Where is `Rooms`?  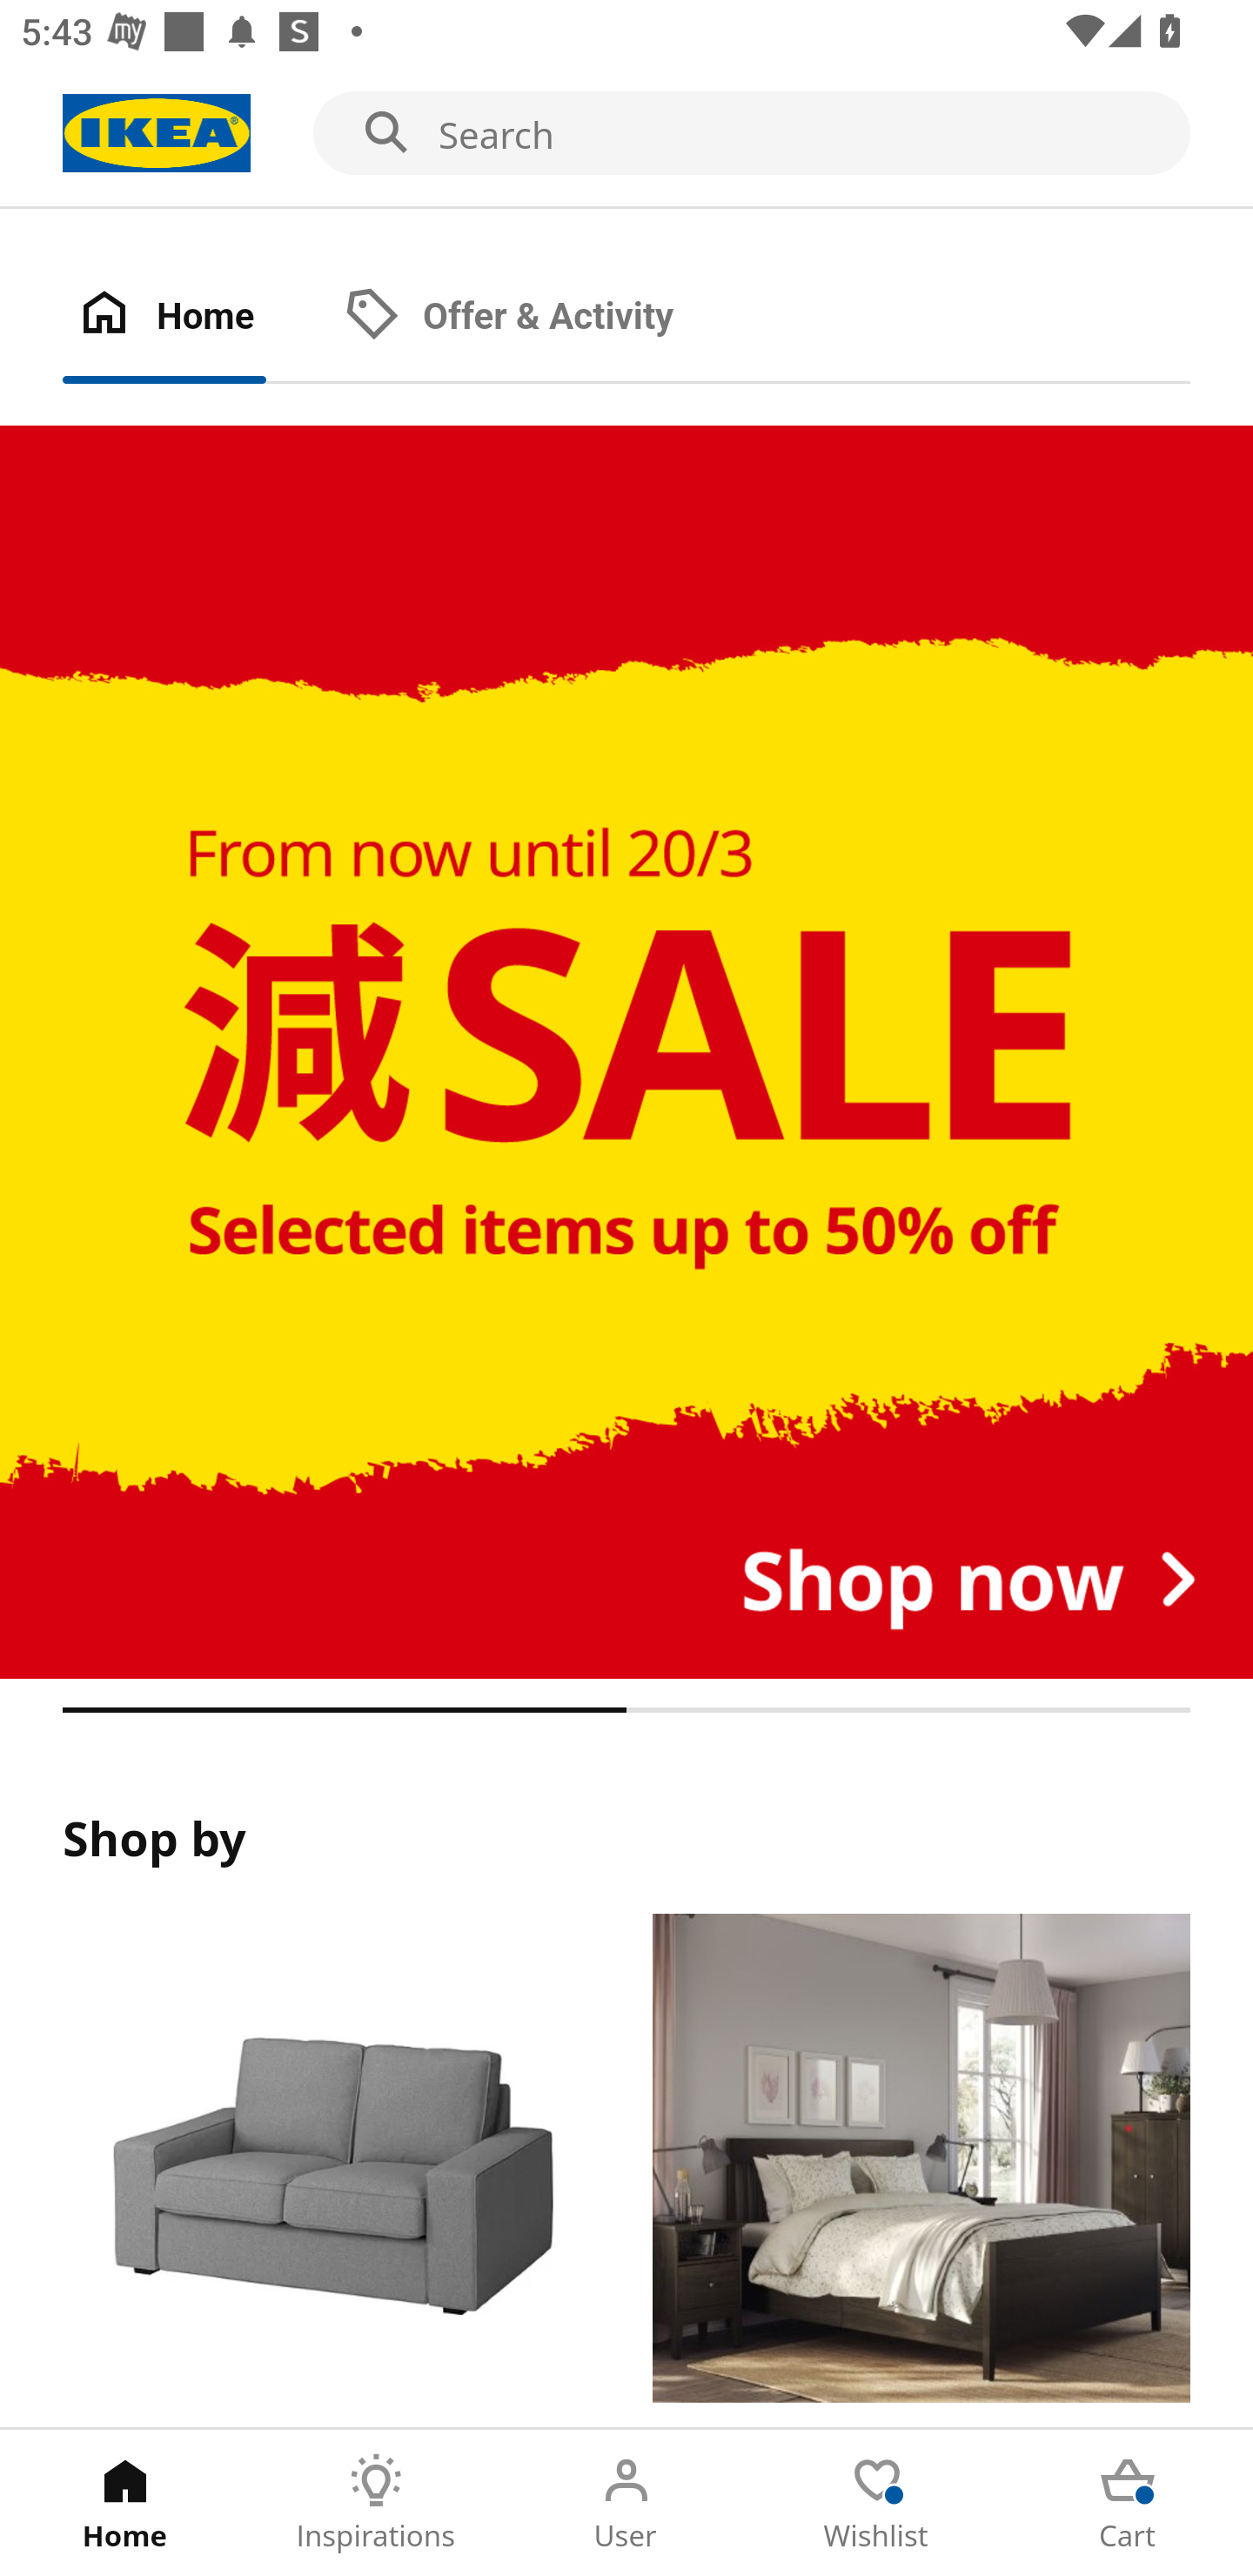
Rooms is located at coordinates (921, 2170).